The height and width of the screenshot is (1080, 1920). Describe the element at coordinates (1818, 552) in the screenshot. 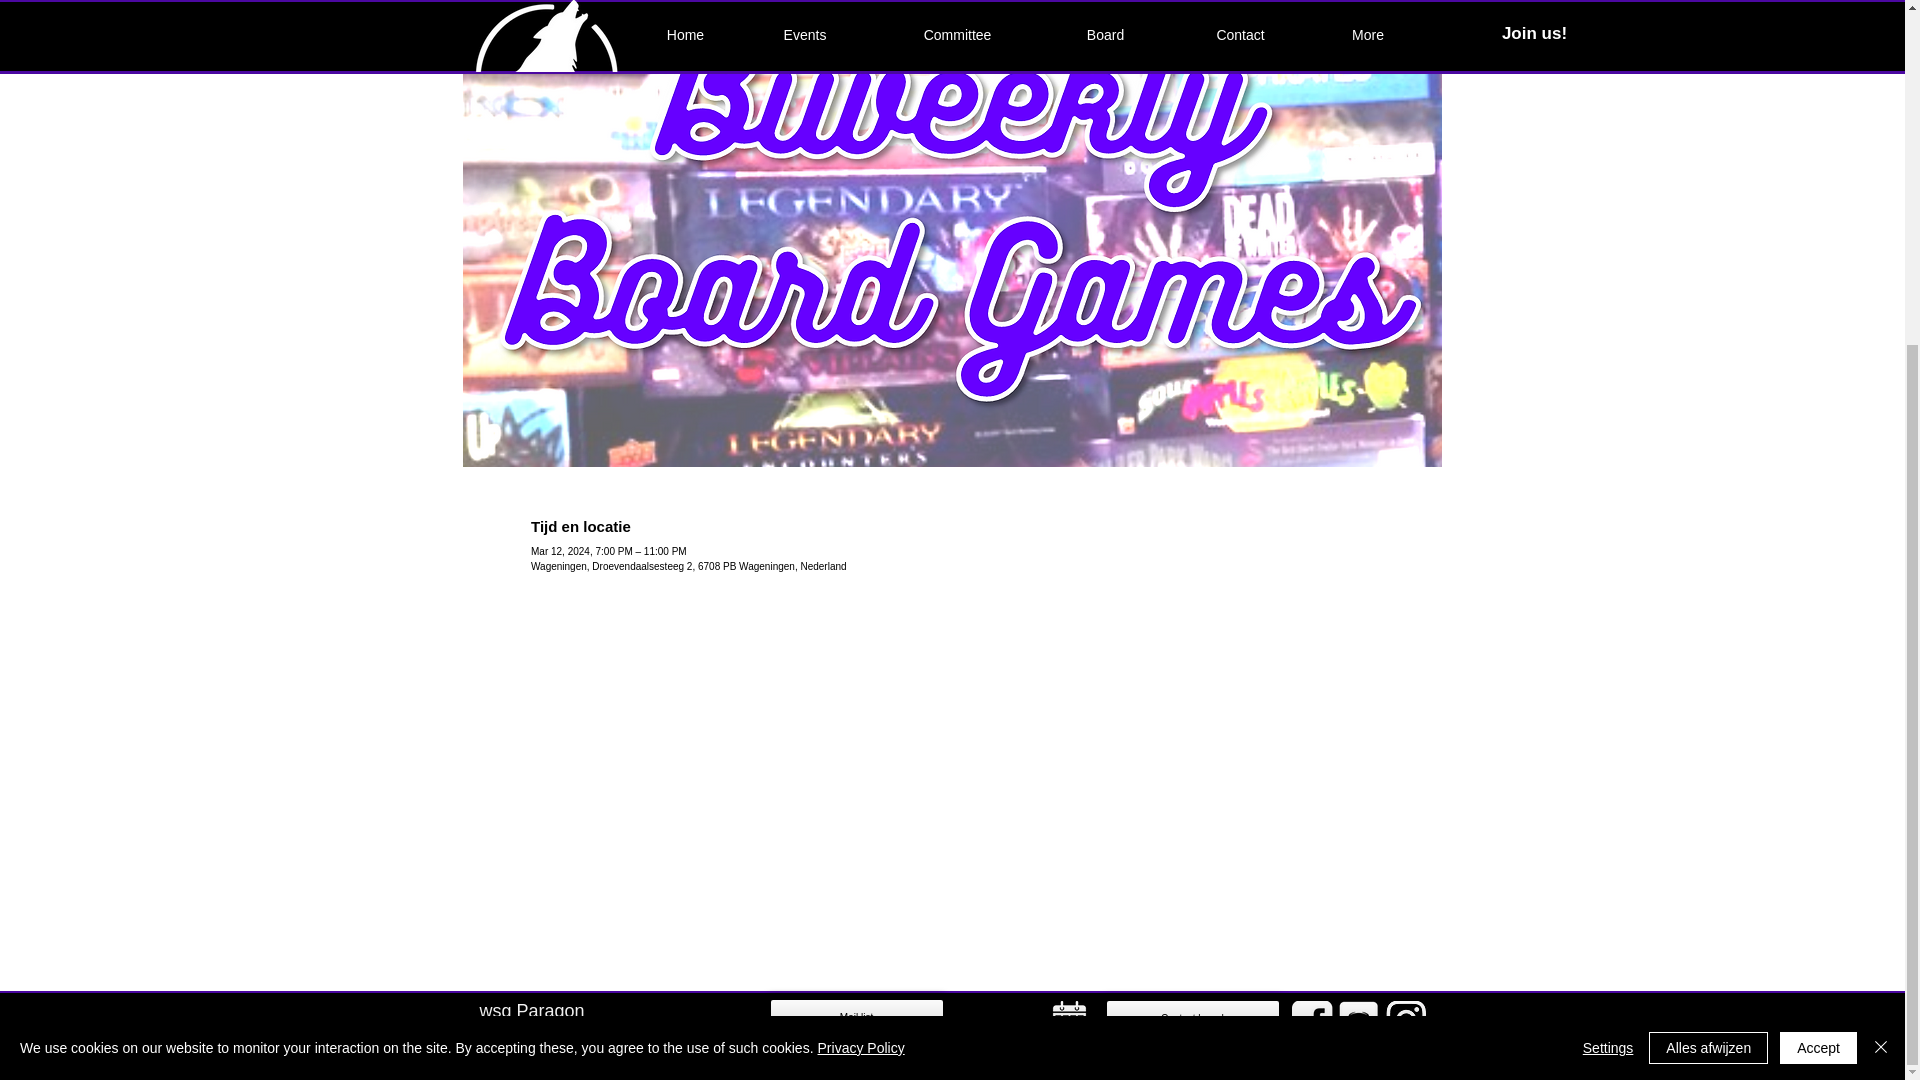

I see `Accept` at that location.